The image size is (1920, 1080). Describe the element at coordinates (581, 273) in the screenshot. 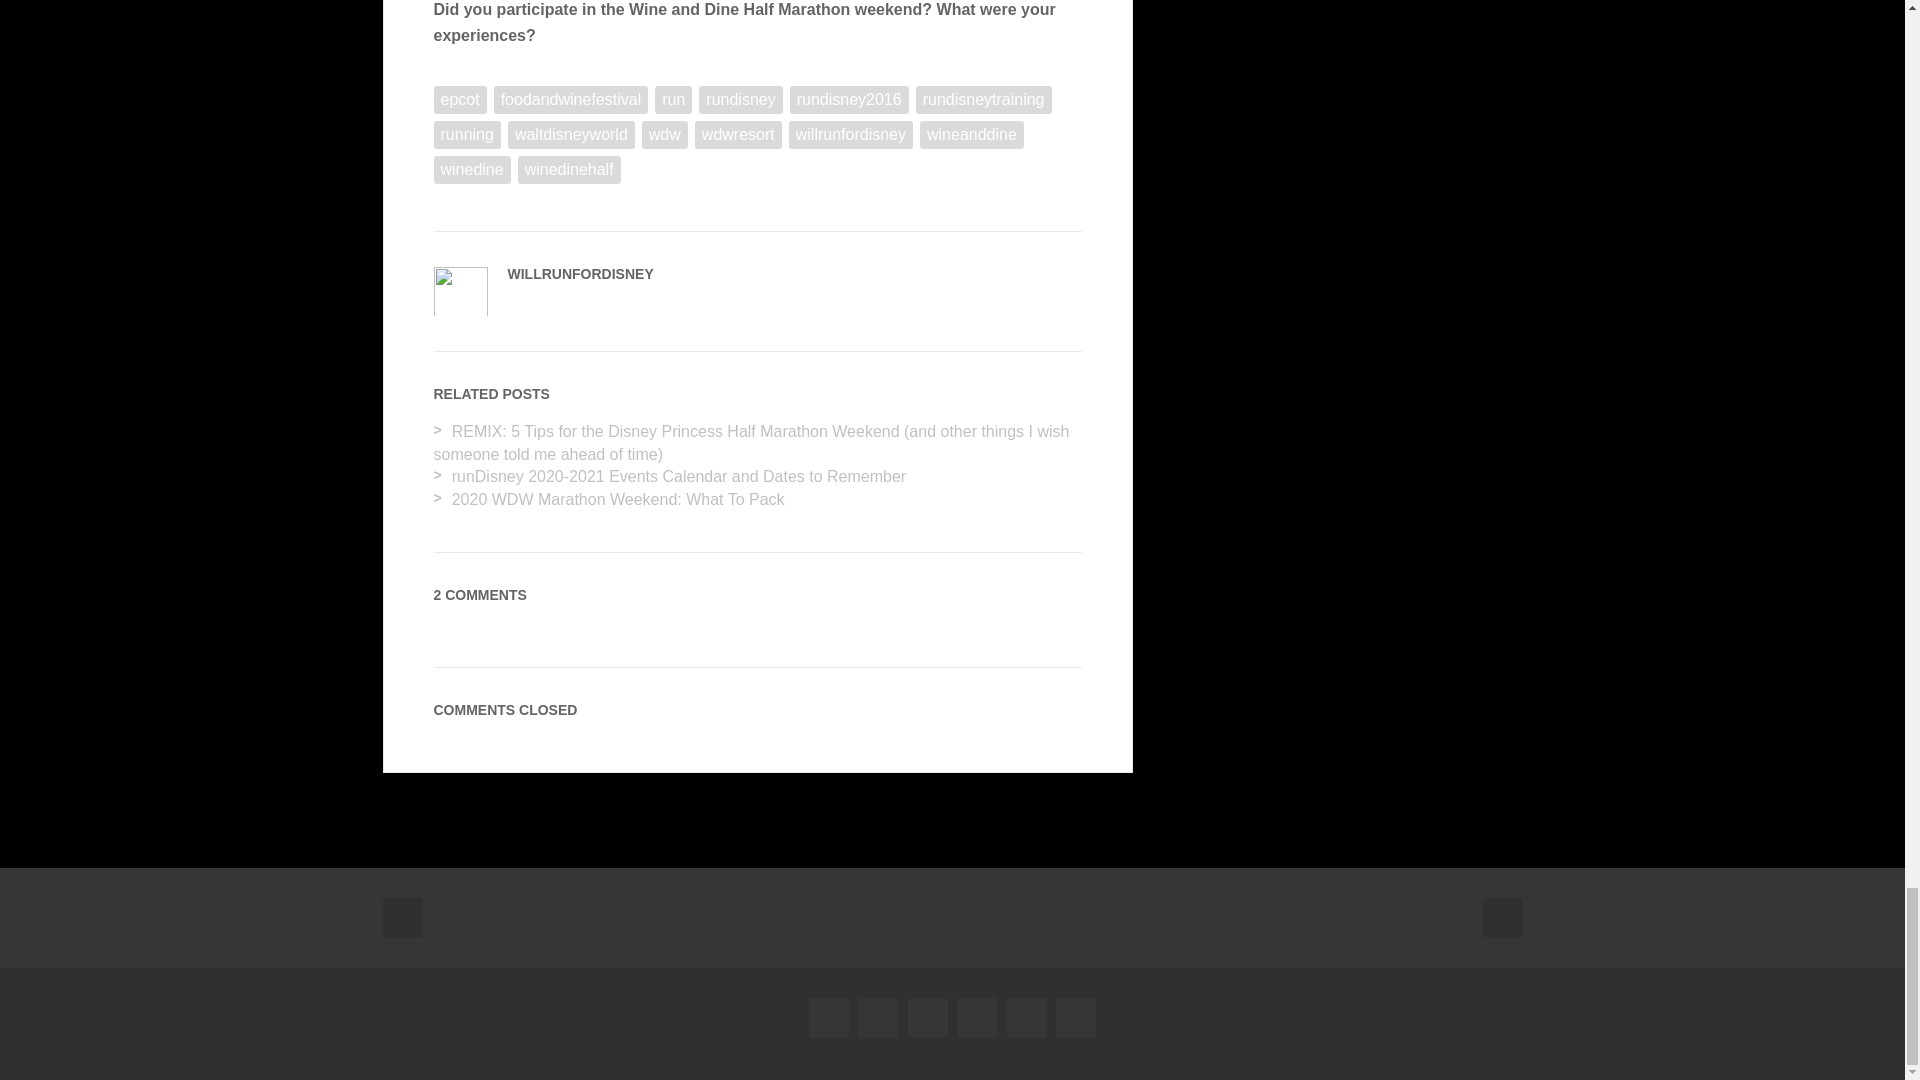

I see `WILLRUNFORDISNEY` at that location.